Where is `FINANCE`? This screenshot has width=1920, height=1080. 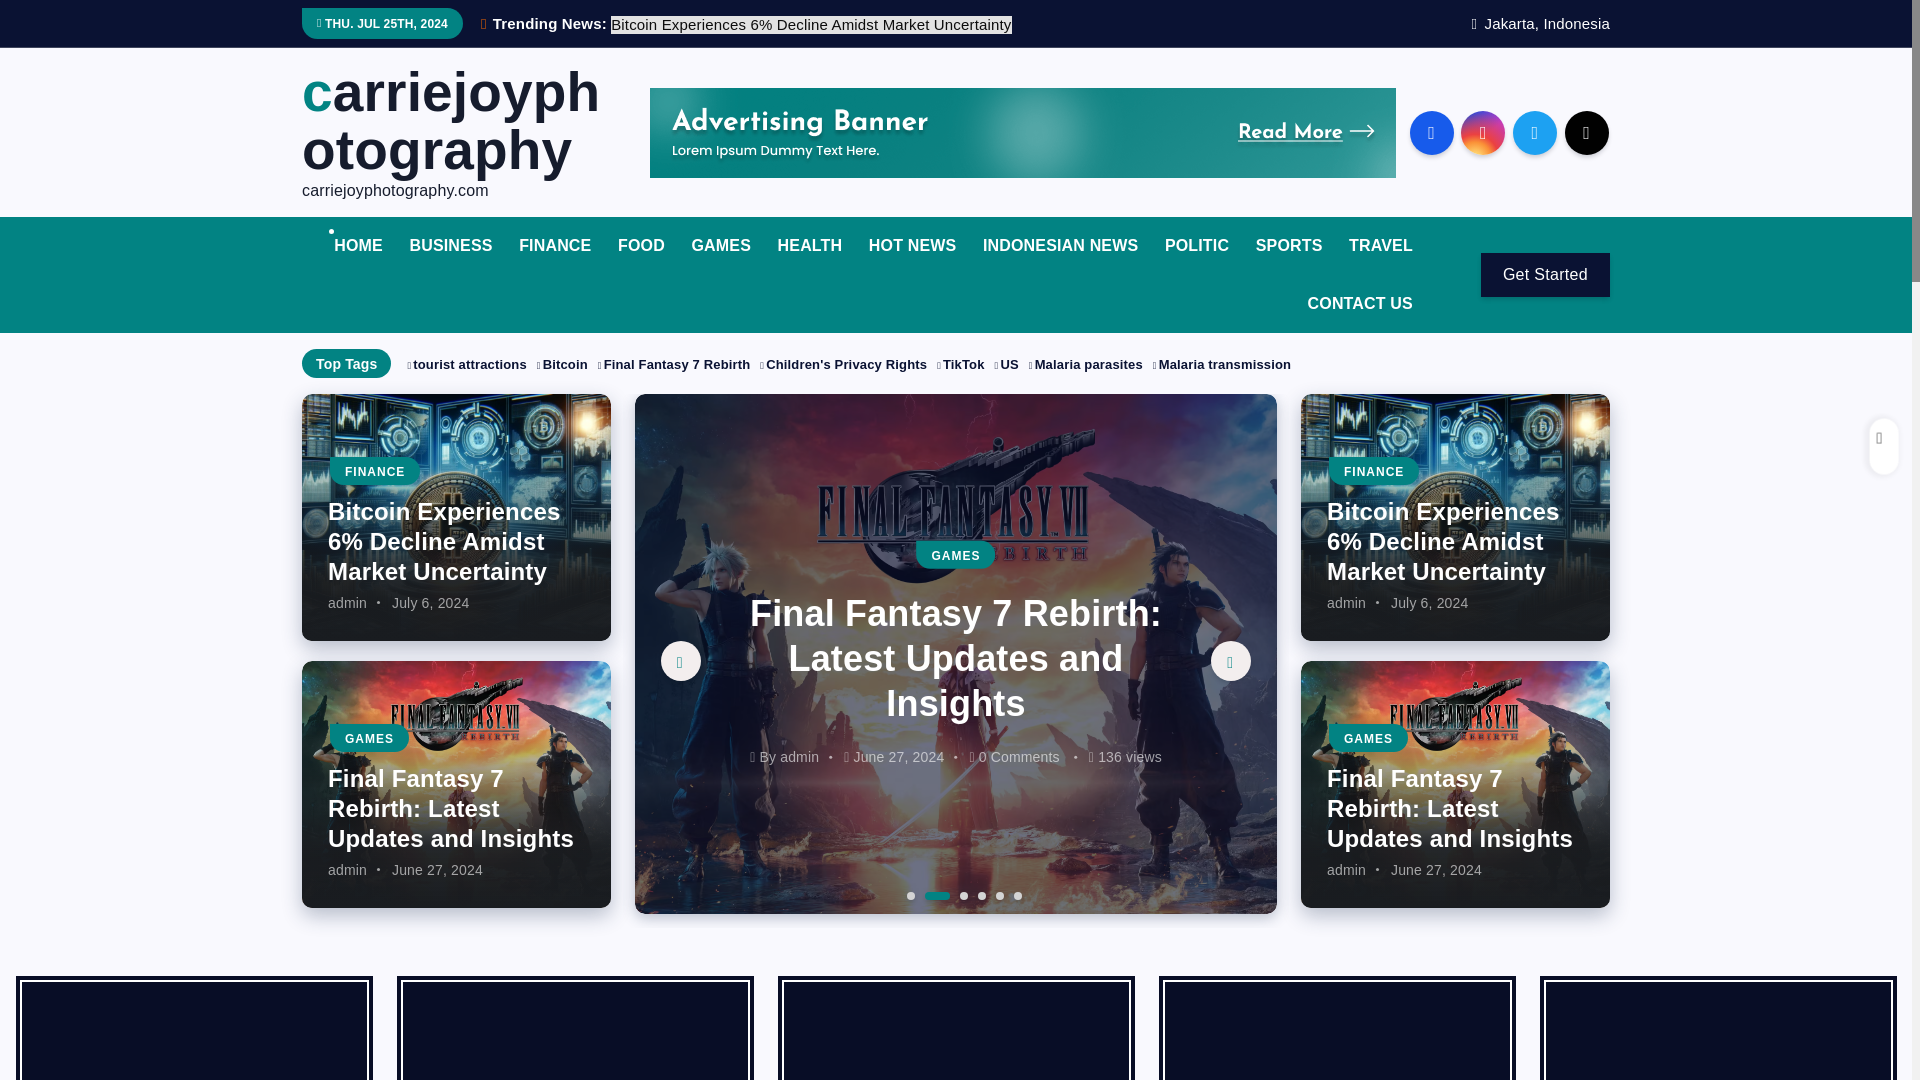 FINANCE is located at coordinates (554, 246).